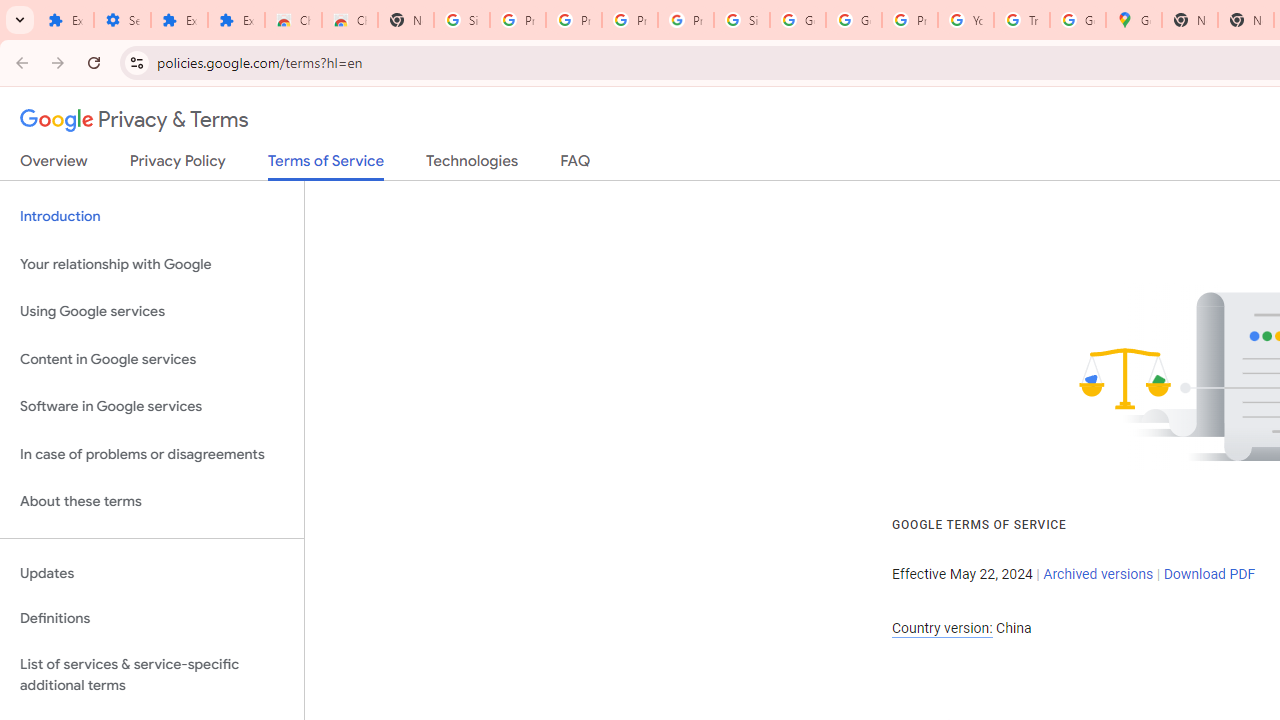  What do you see at coordinates (152, 407) in the screenshot?
I see `Software in Google services` at bounding box center [152, 407].